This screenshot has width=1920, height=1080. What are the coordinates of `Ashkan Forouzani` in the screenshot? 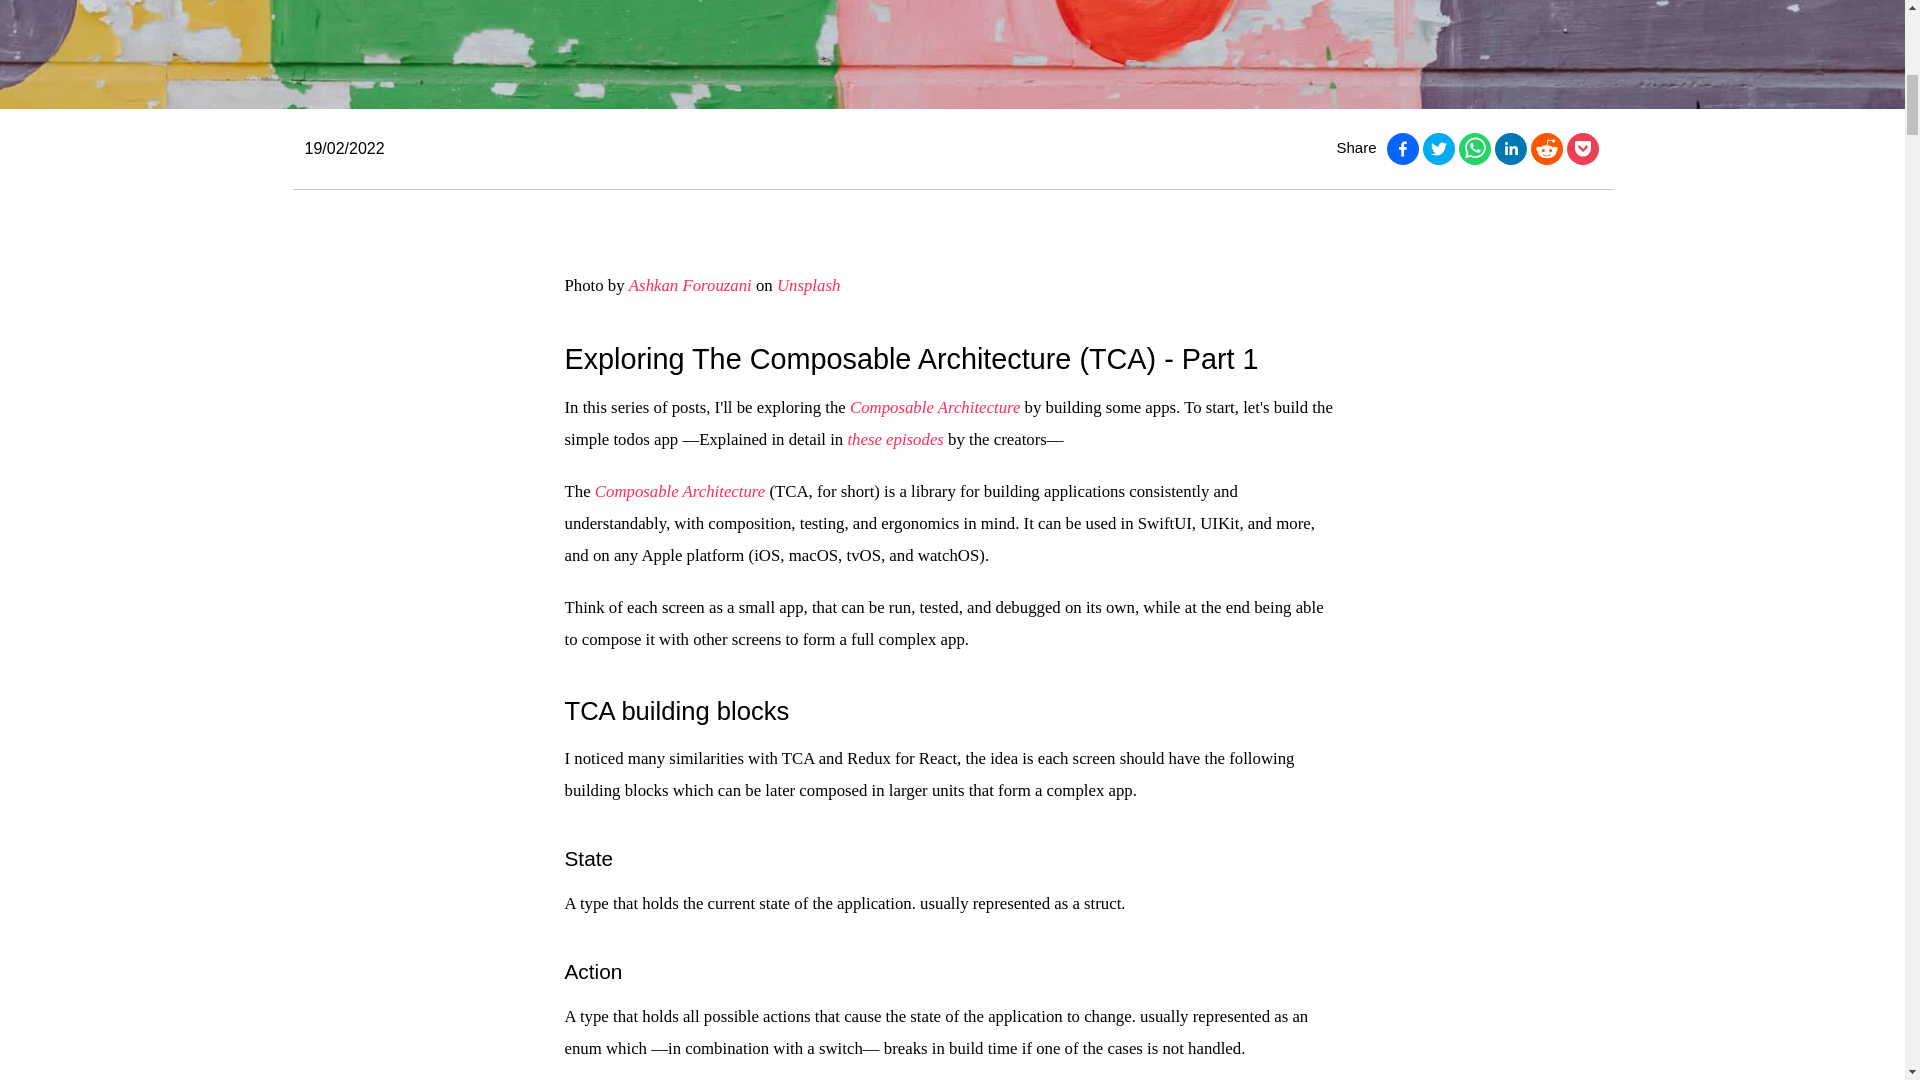 It's located at (690, 285).